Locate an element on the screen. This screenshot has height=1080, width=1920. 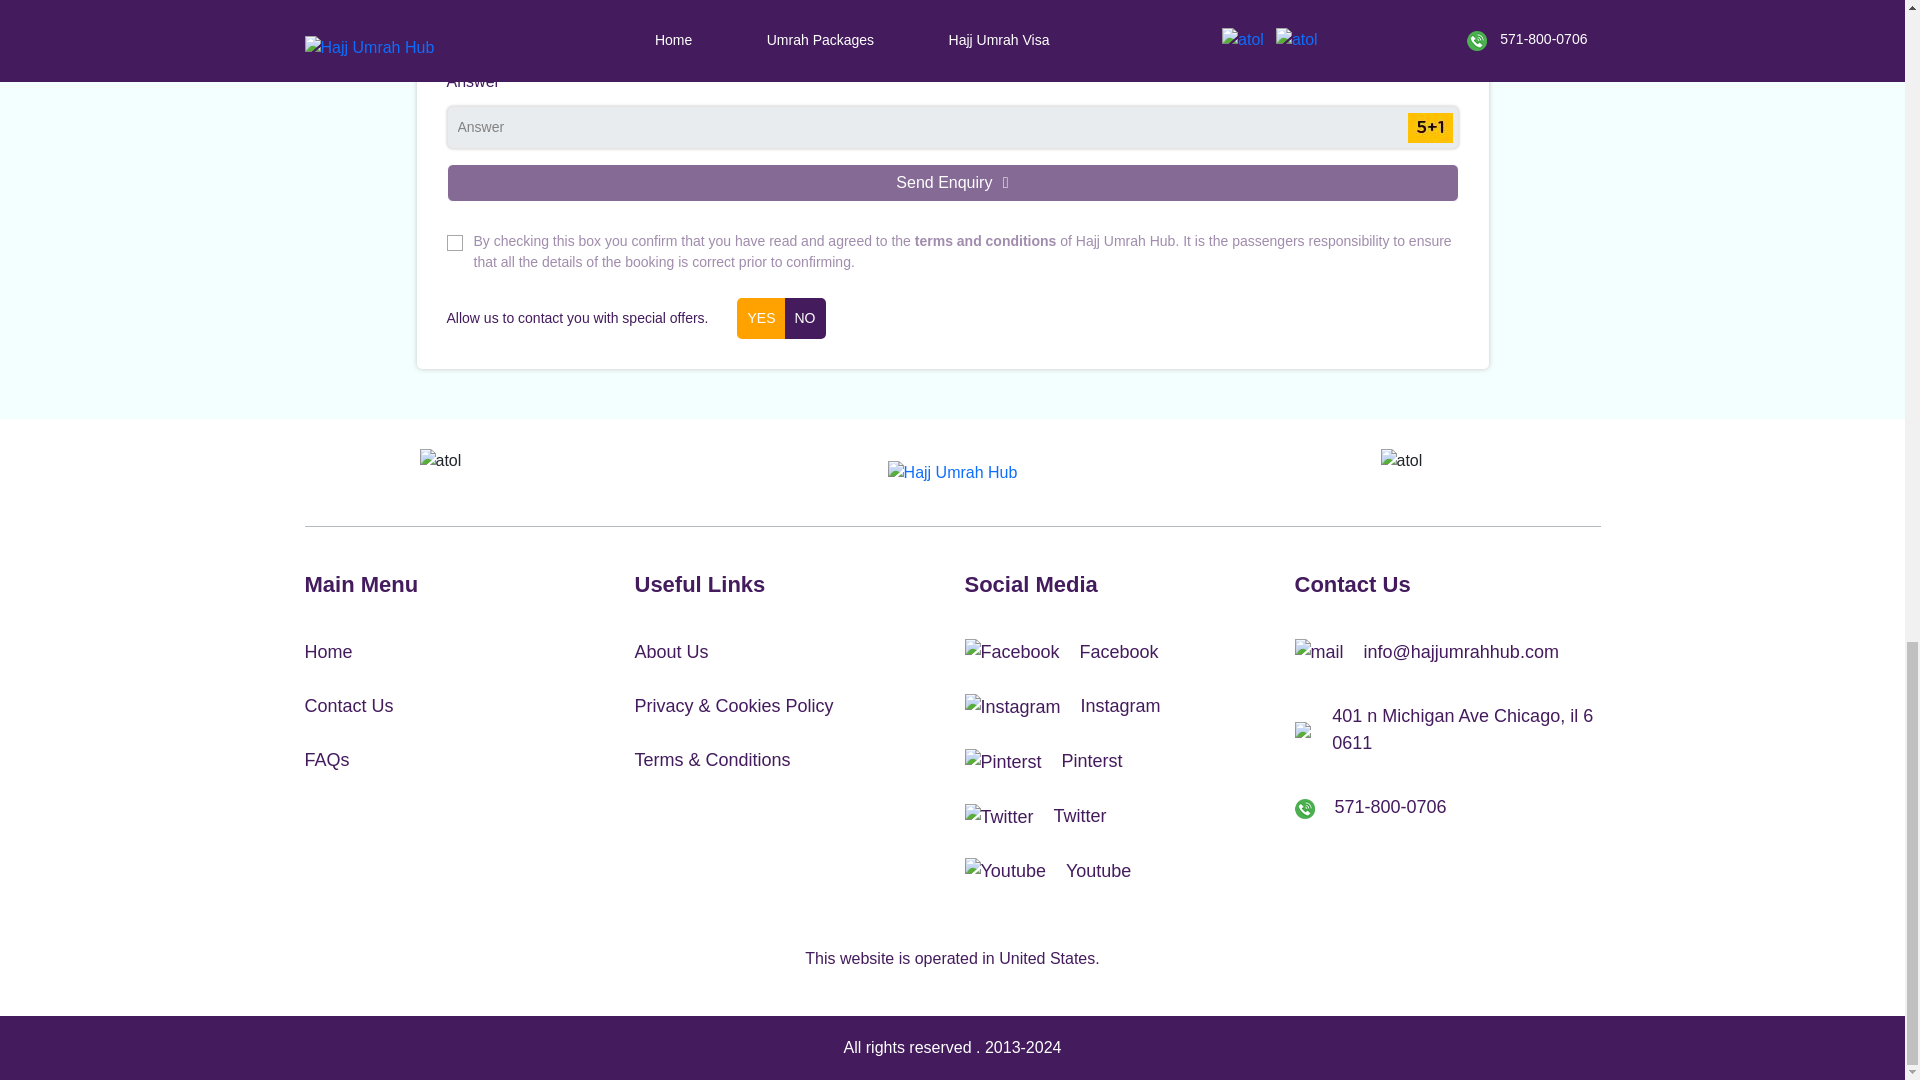
1 is located at coordinates (454, 242).